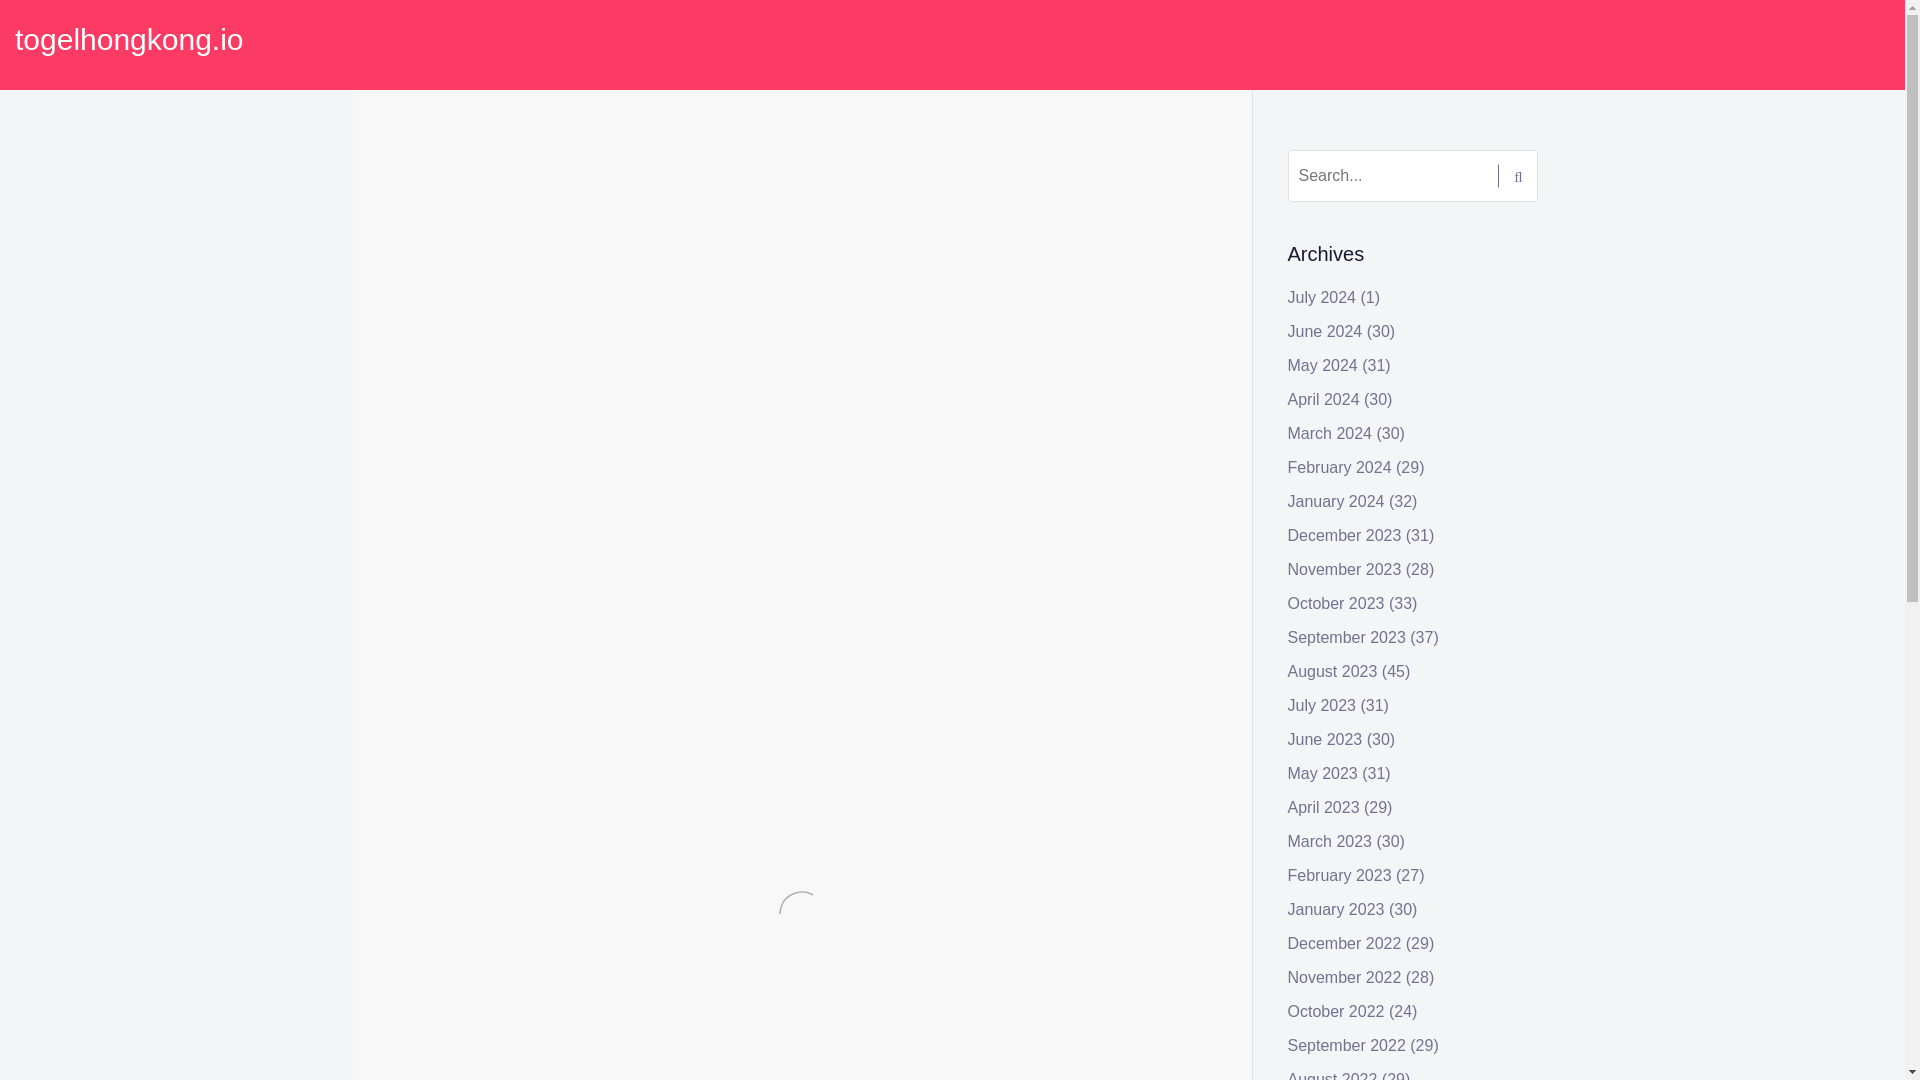  I want to click on February 2024, so click(1340, 468).